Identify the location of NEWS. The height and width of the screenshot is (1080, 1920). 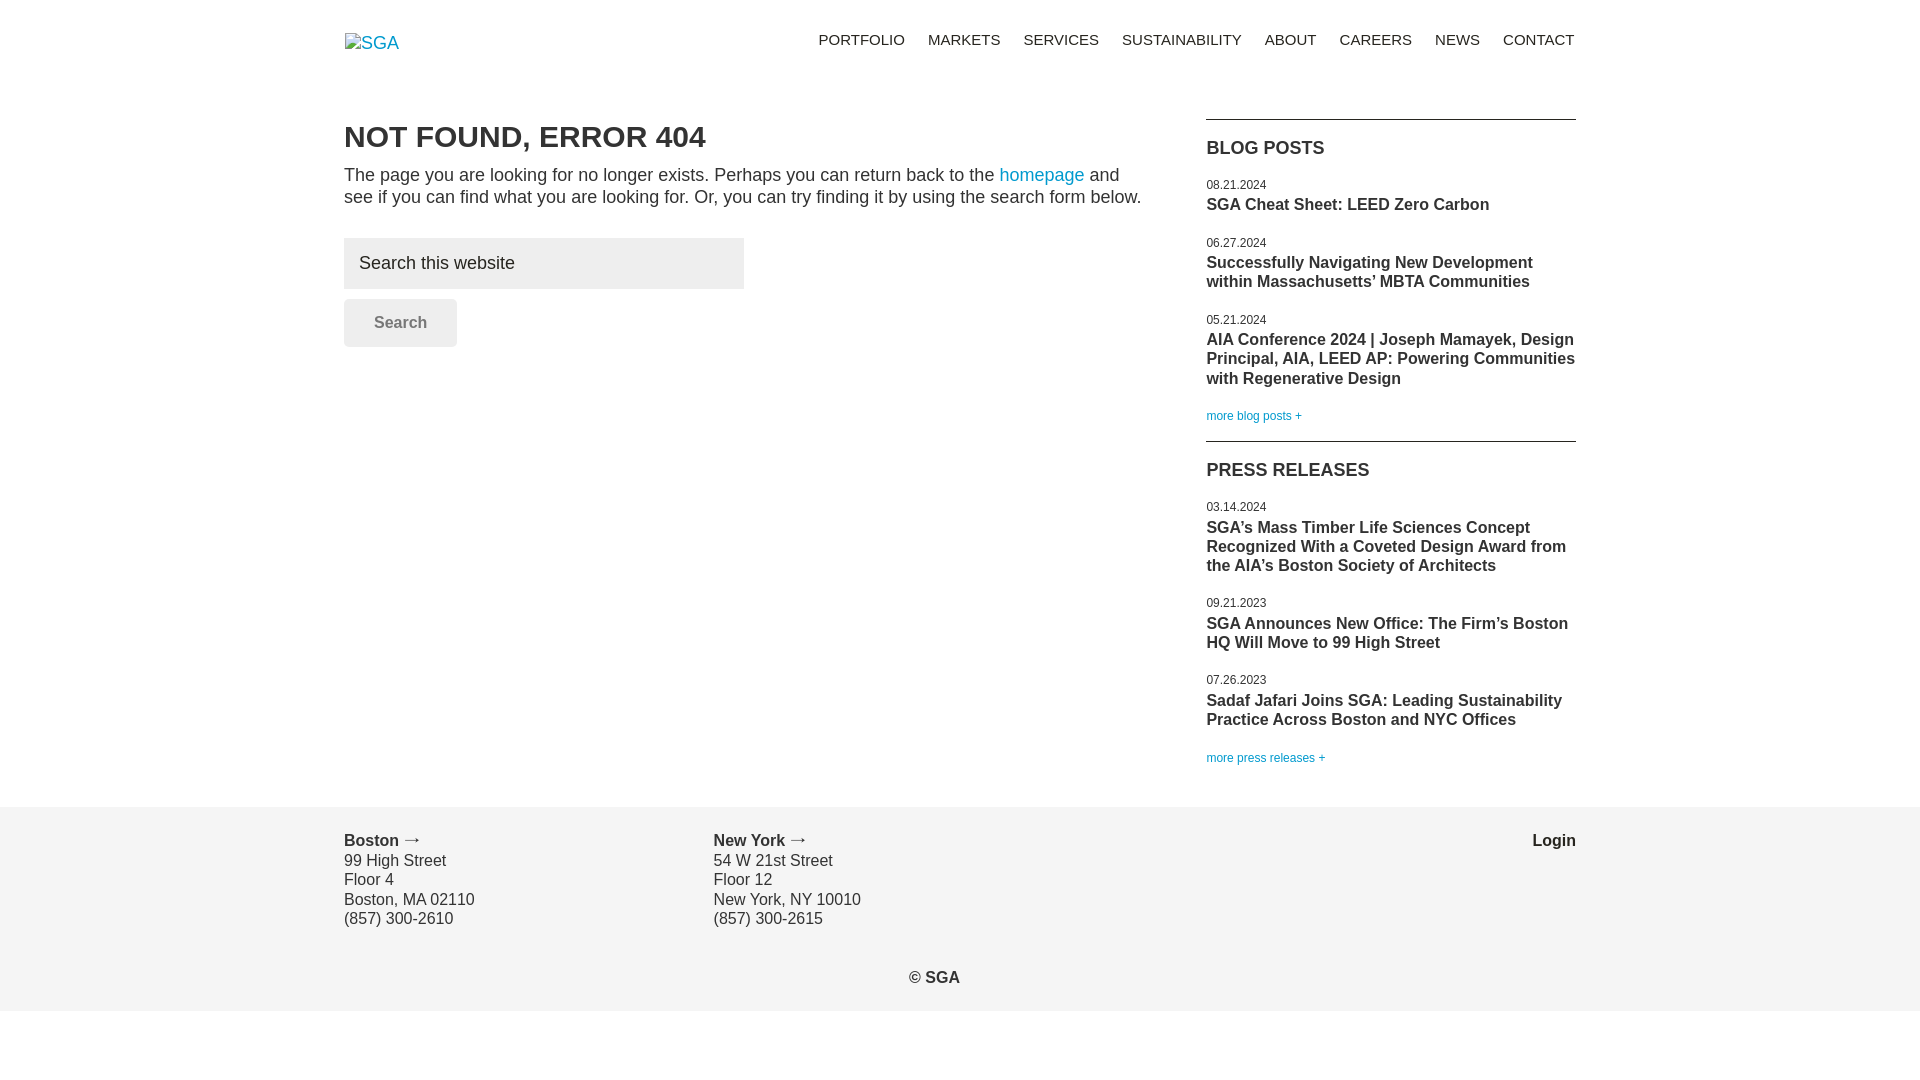
(1458, 38).